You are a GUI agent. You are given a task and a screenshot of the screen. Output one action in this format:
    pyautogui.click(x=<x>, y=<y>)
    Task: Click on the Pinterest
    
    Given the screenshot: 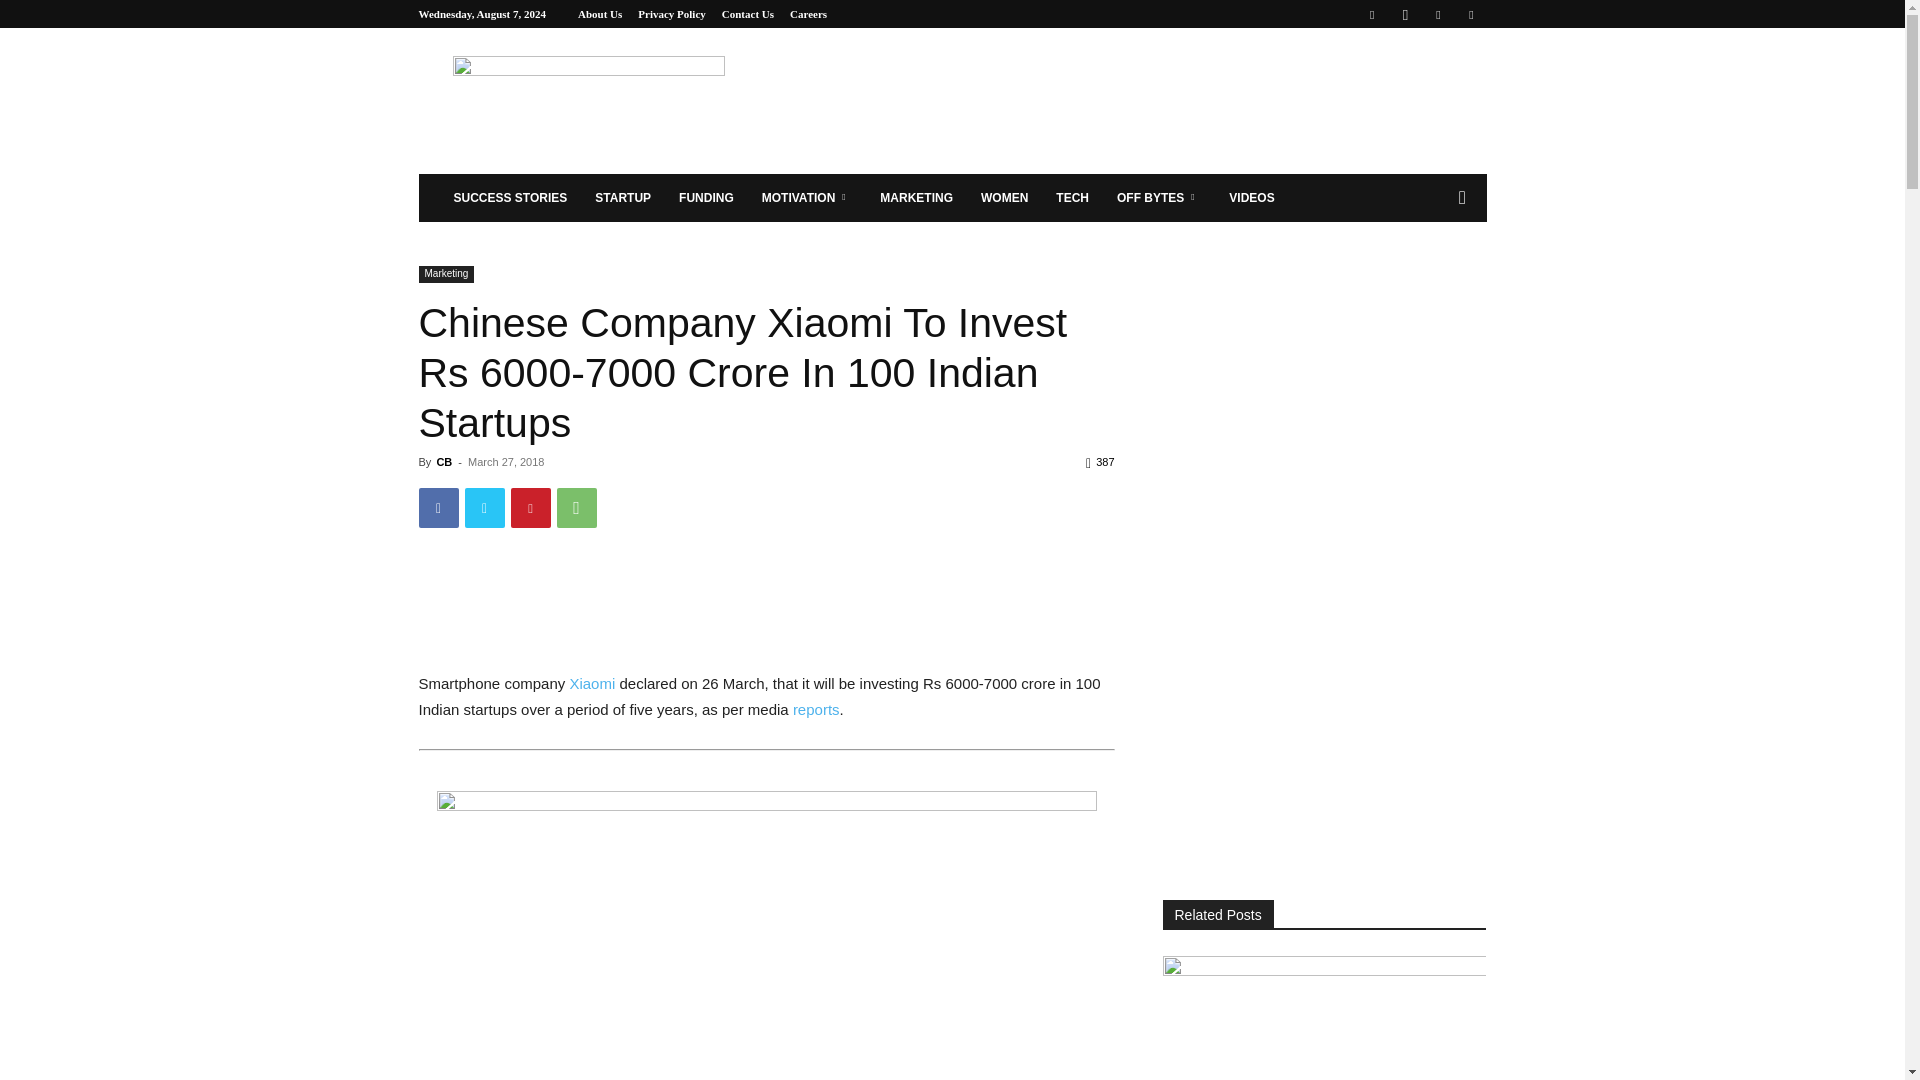 What is the action you would take?
    pyautogui.click(x=530, y=508)
    